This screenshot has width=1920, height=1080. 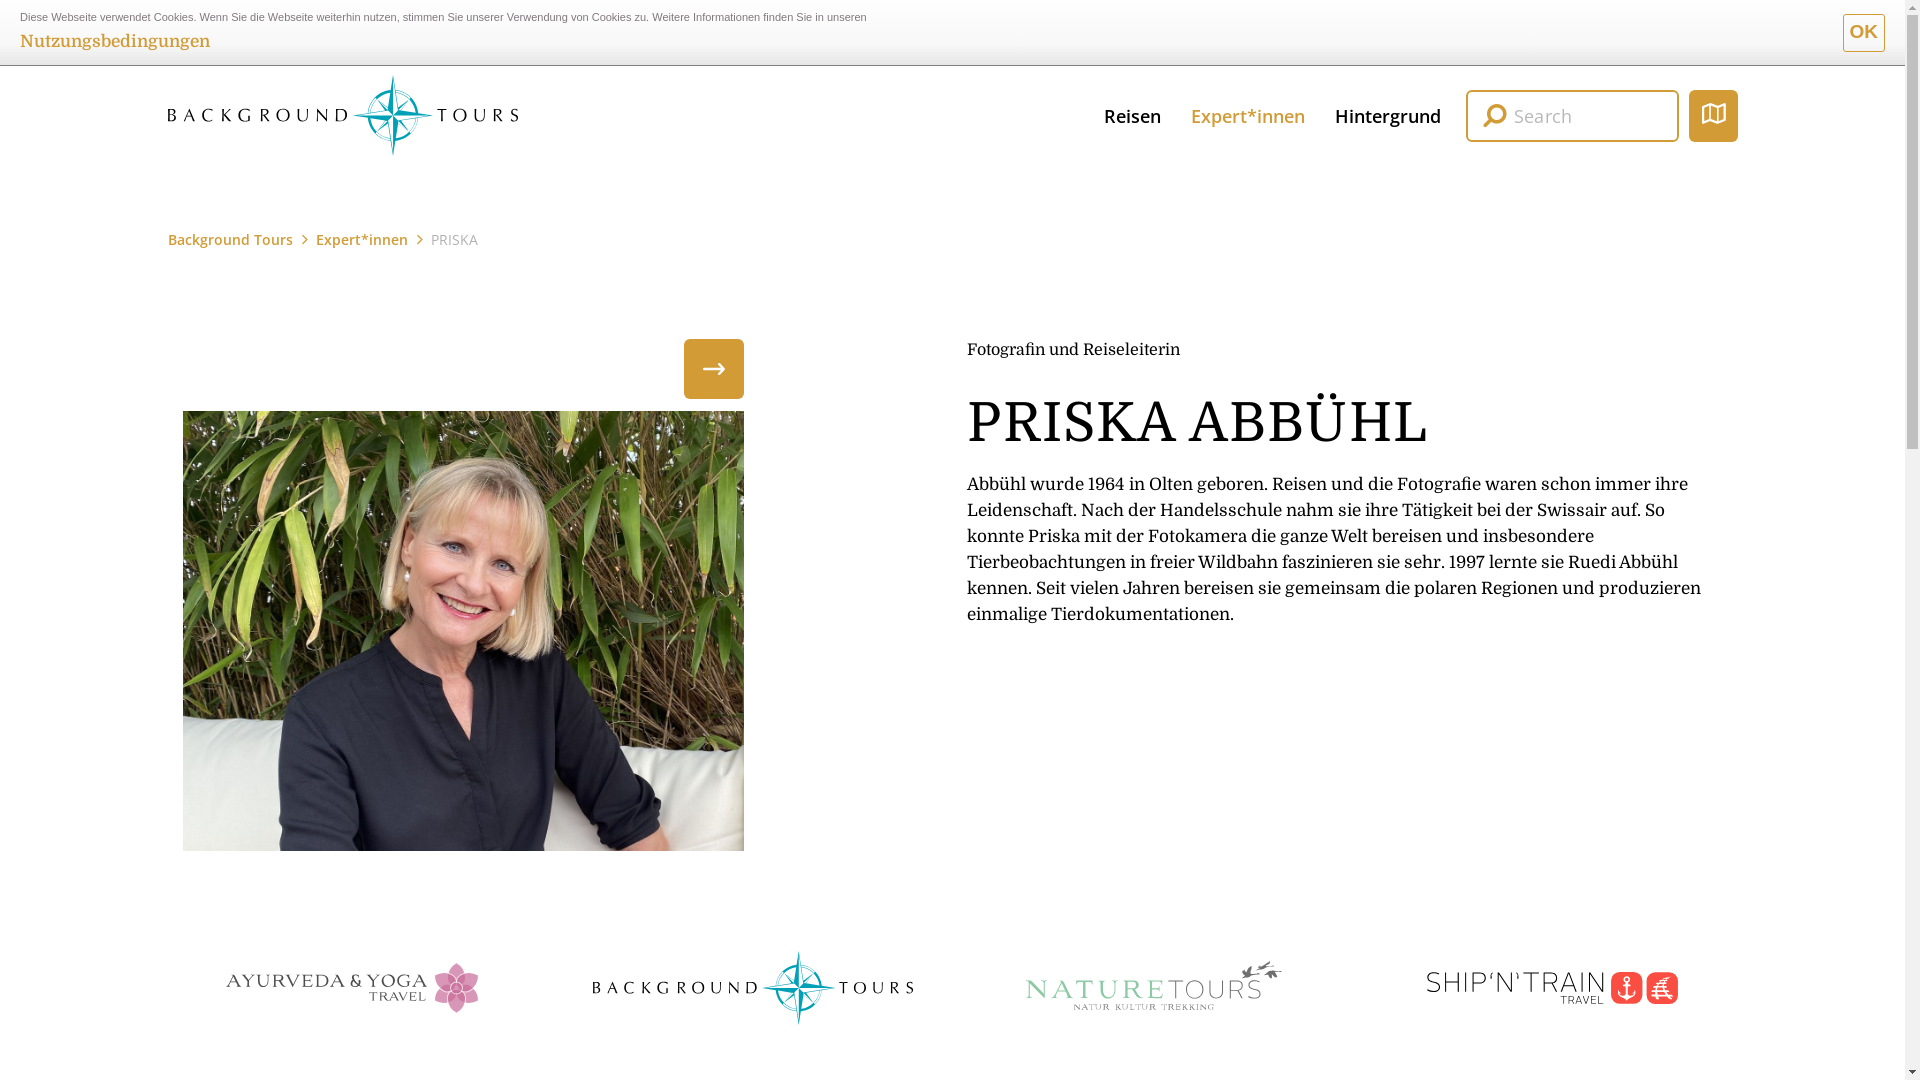 What do you see at coordinates (1248, 115) in the screenshot?
I see `Expert*innen` at bounding box center [1248, 115].